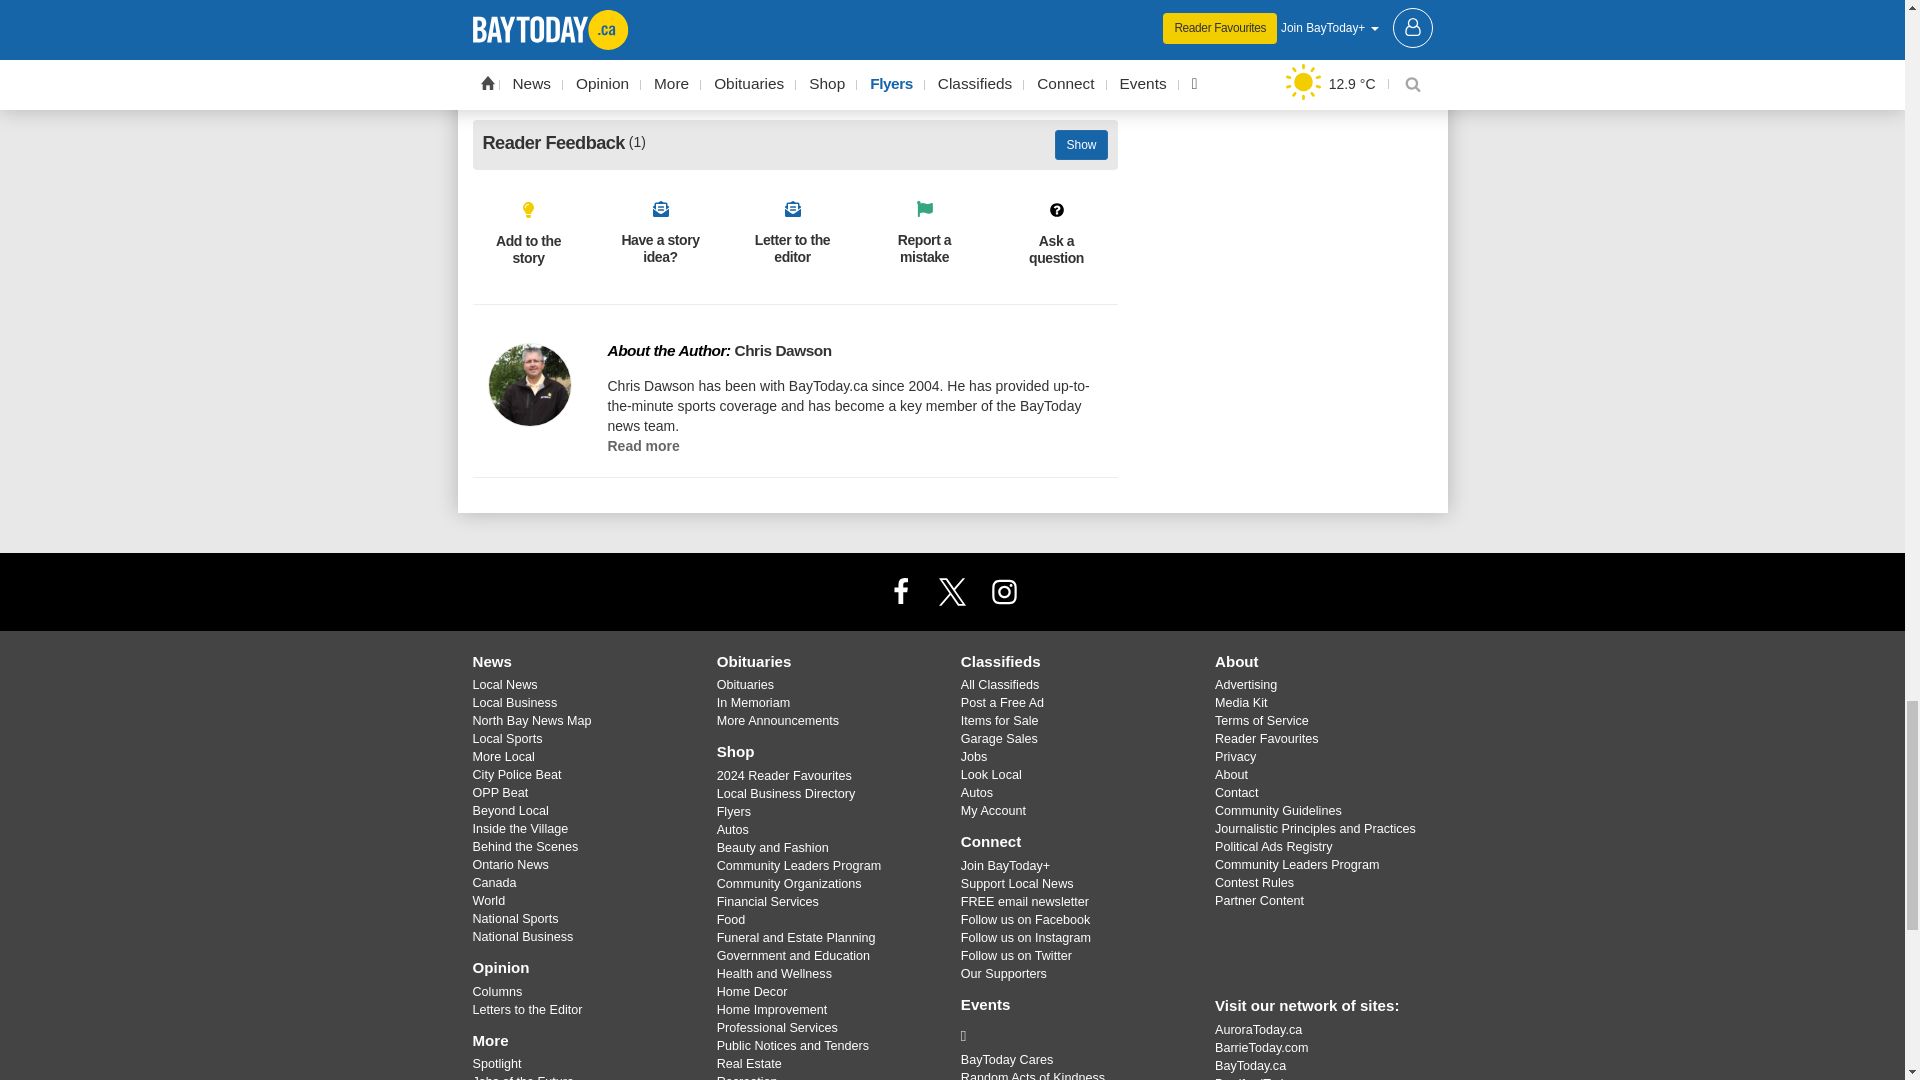 This screenshot has height=1080, width=1920. What do you see at coordinates (1003, 591) in the screenshot?
I see `Instagram` at bounding box center [1003, 591].